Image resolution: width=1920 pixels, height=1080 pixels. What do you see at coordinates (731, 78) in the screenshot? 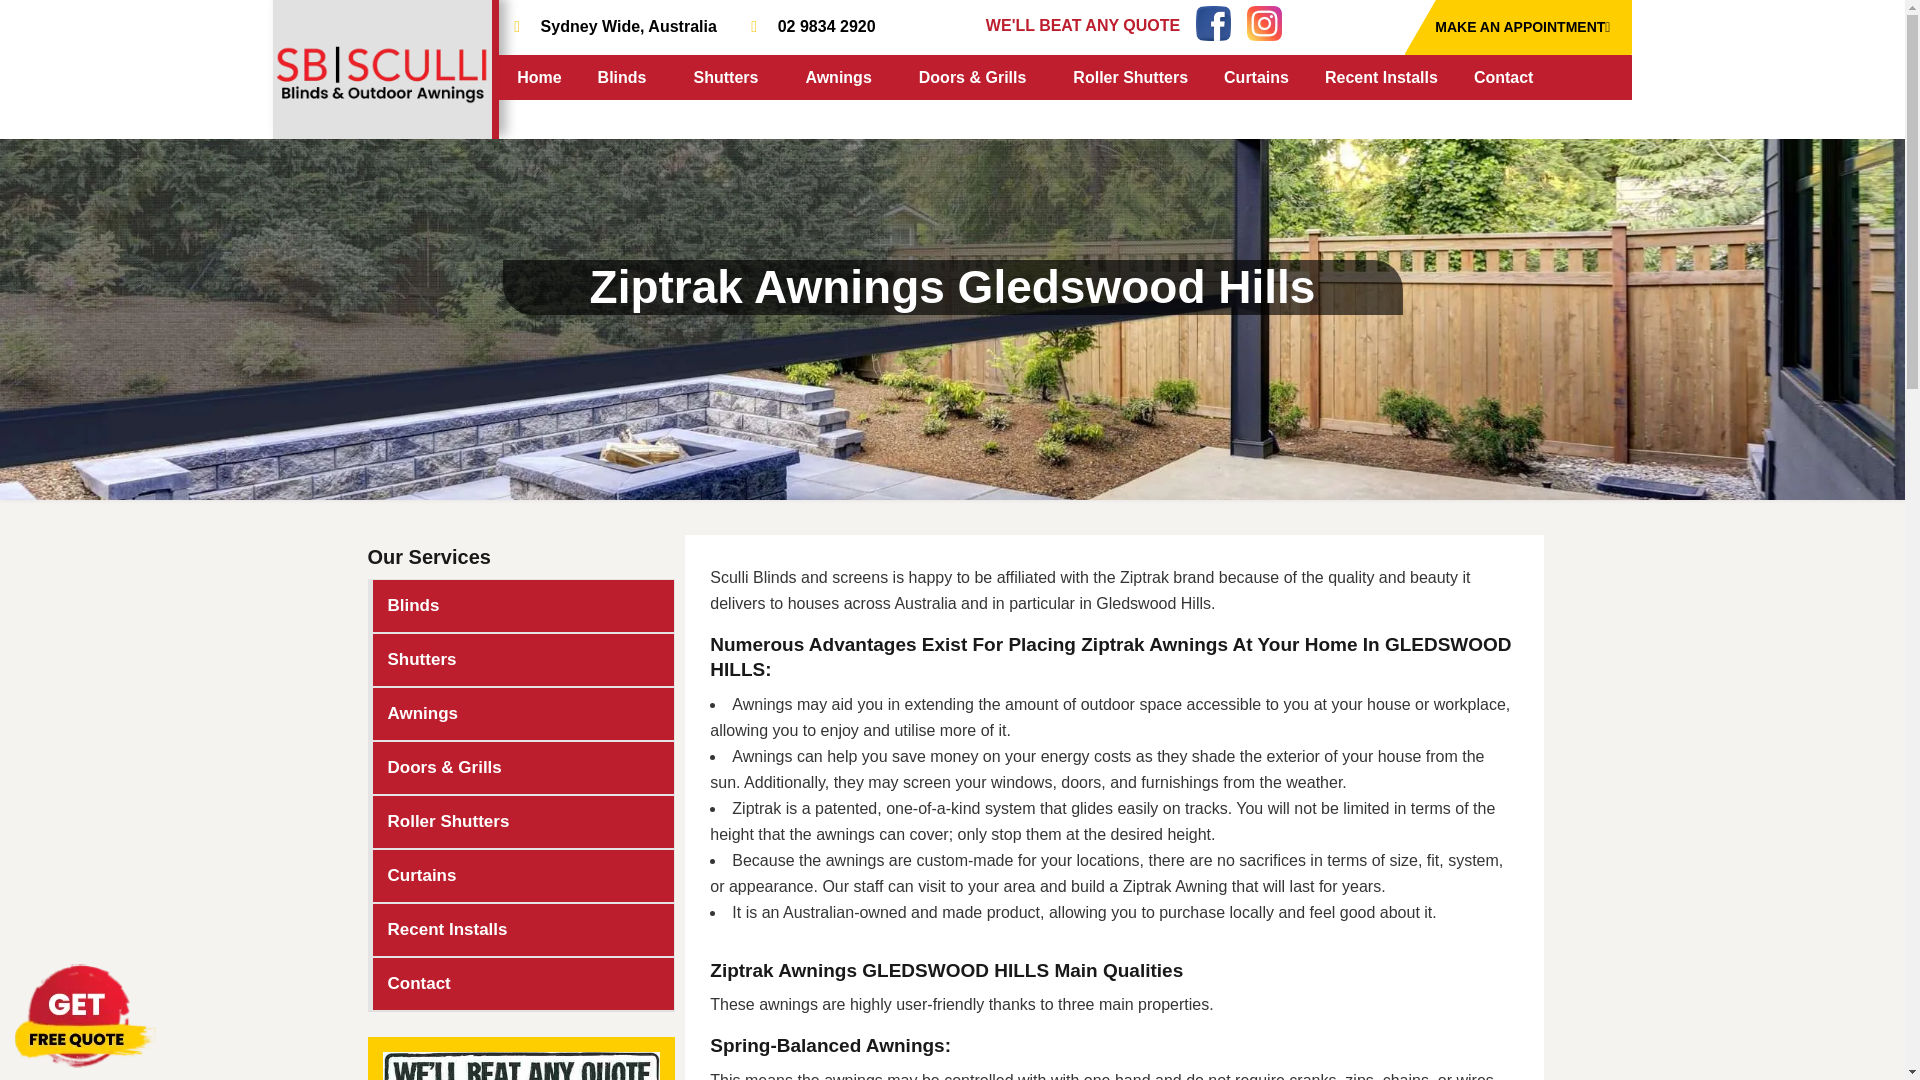
I see `Shutters` at bounding box center [731, 78].